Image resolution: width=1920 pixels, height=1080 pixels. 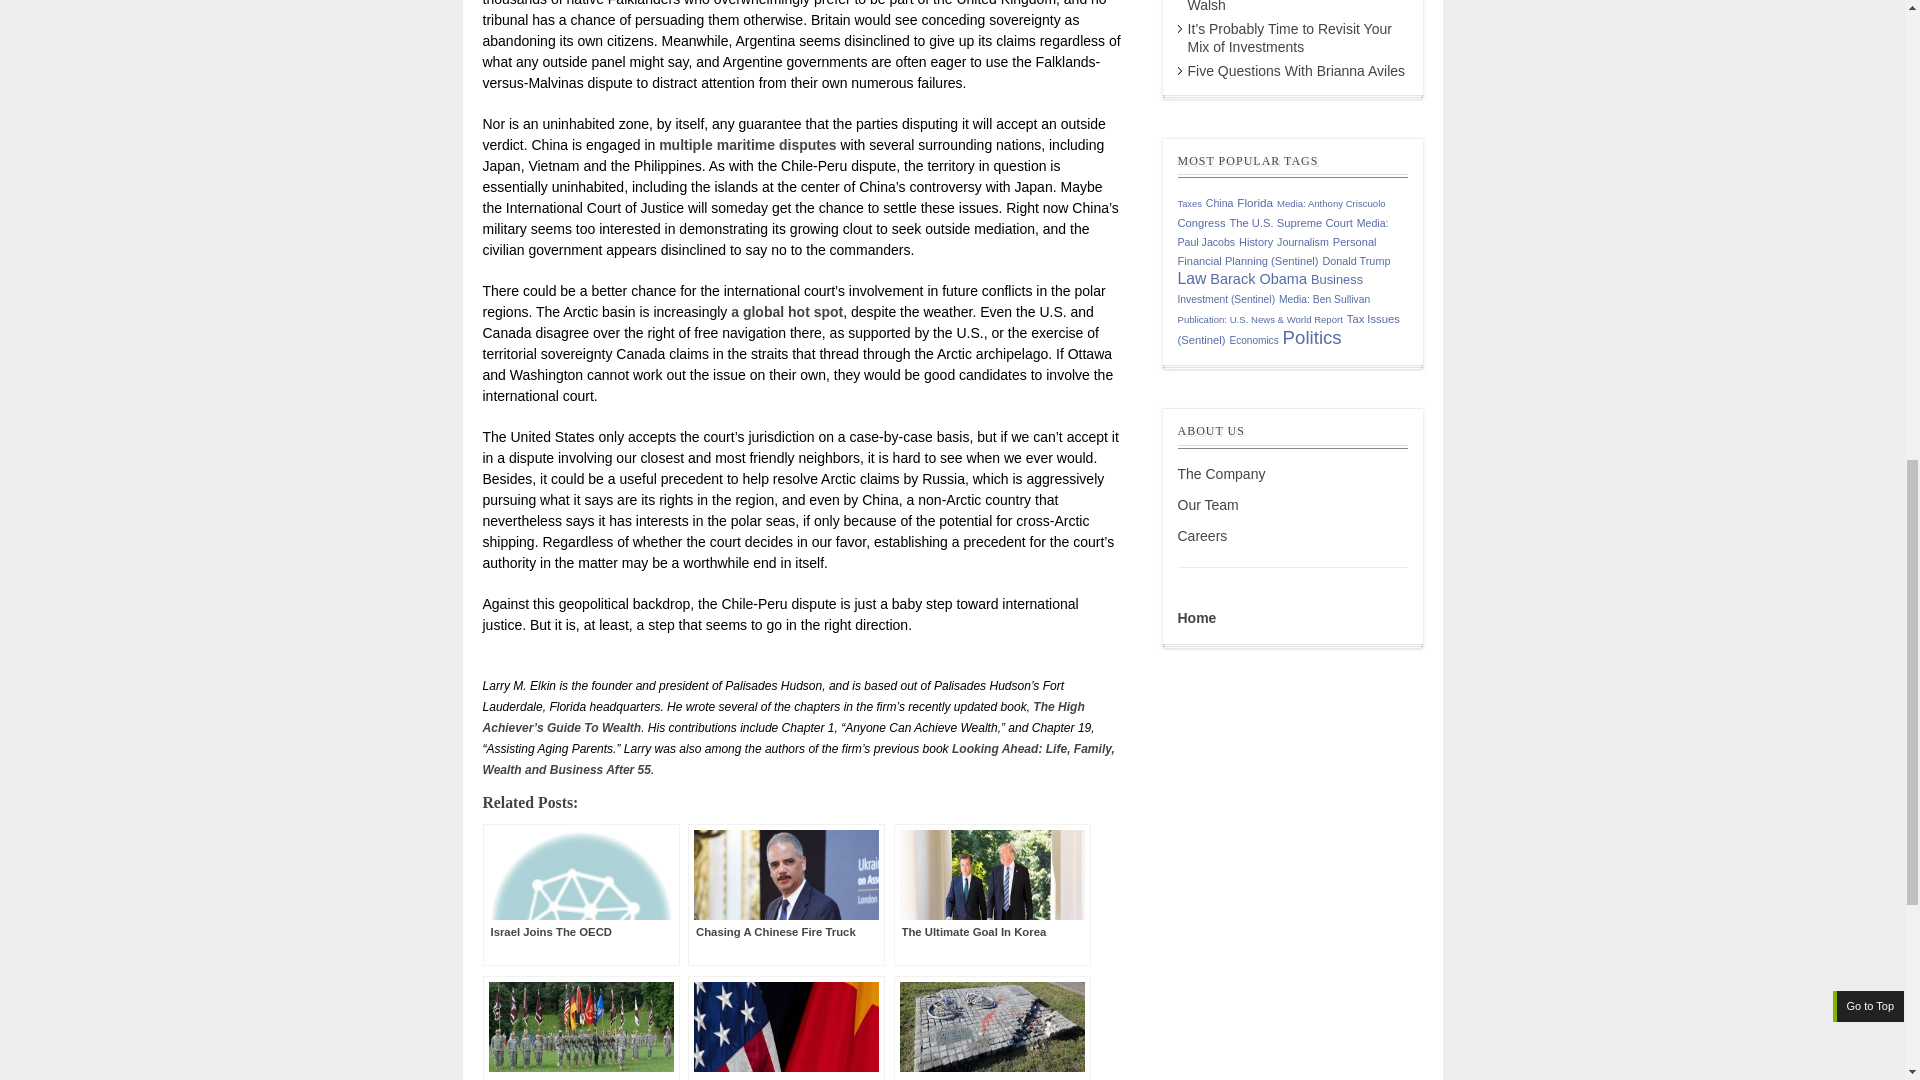 What do you see at coordinates (992, 1028) in the screenshot?
I see `Tiananmen Spoke But Nobody Listened` at bounding box center [992, 1028].